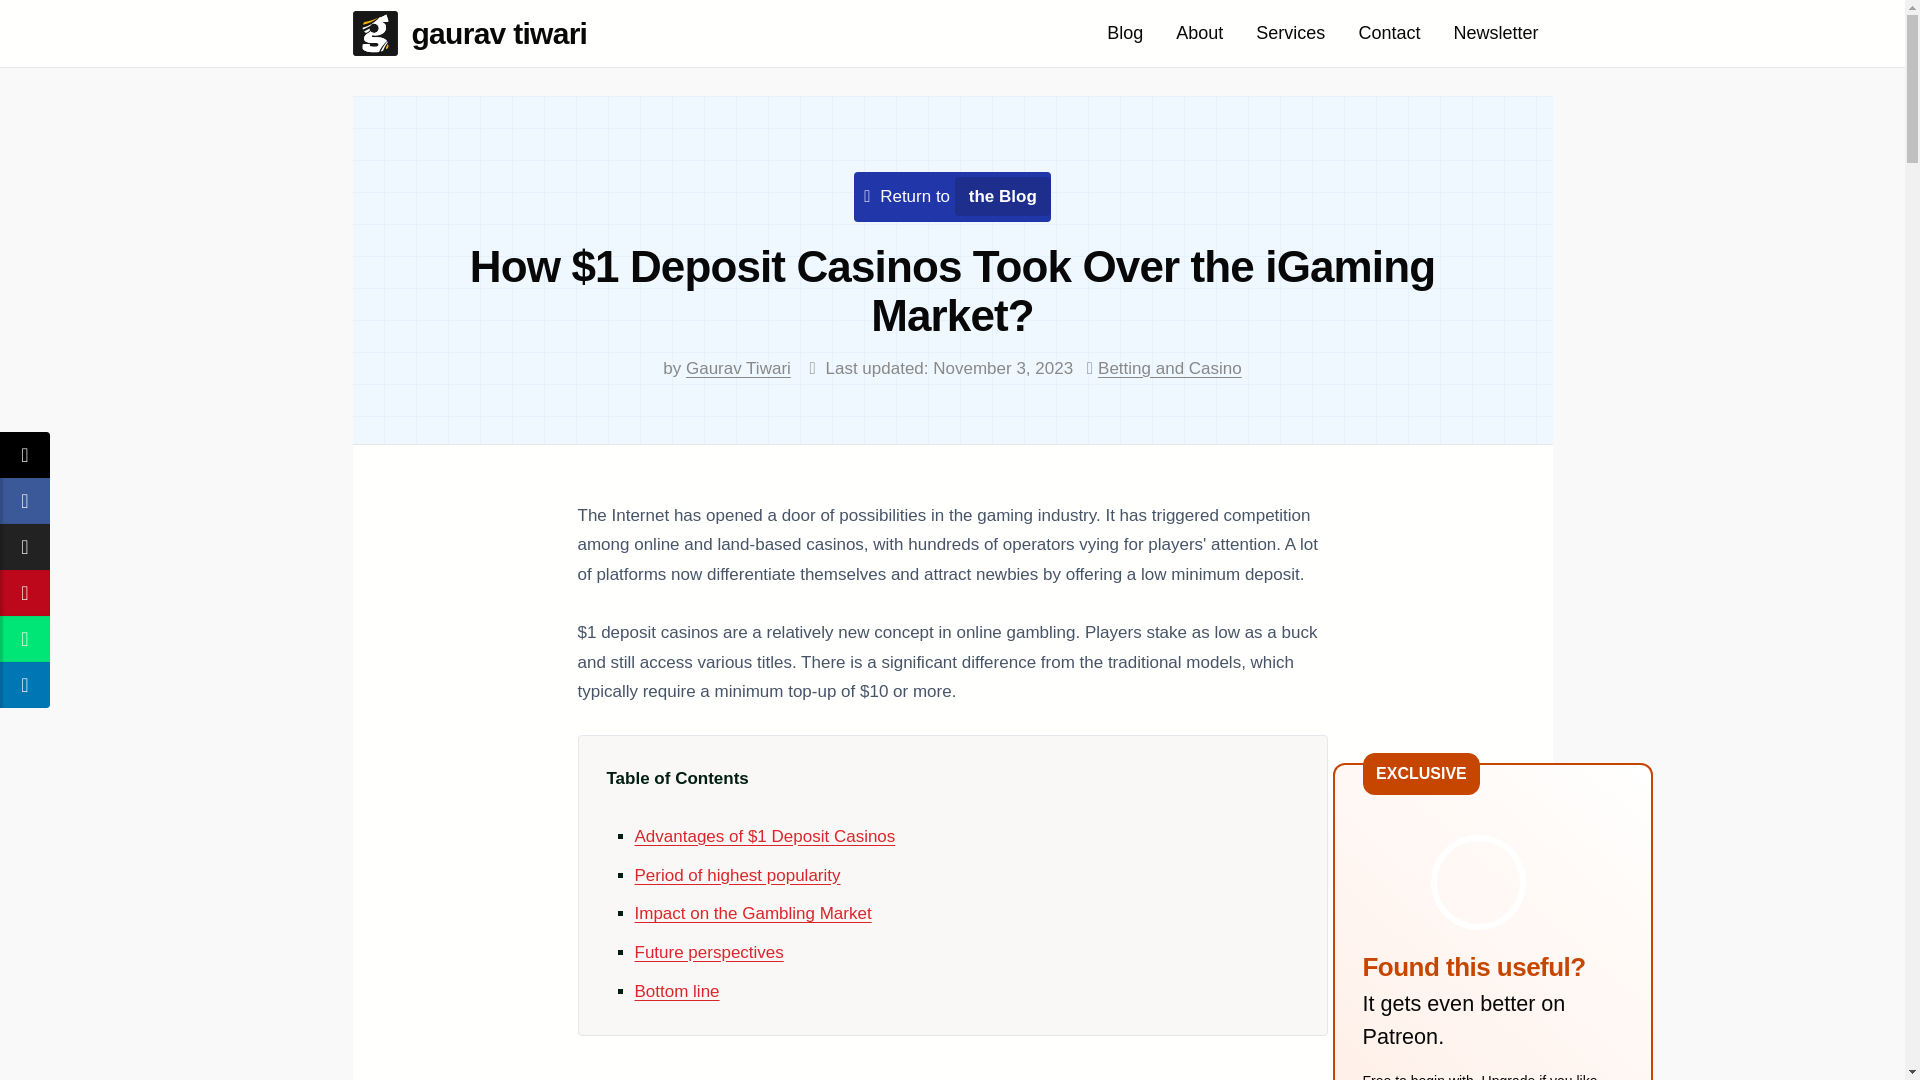 This screenshot has width=1920, height=1080. Describe the element at coordinates (1290, 33) in the screenshot. I see `Services` at that location.